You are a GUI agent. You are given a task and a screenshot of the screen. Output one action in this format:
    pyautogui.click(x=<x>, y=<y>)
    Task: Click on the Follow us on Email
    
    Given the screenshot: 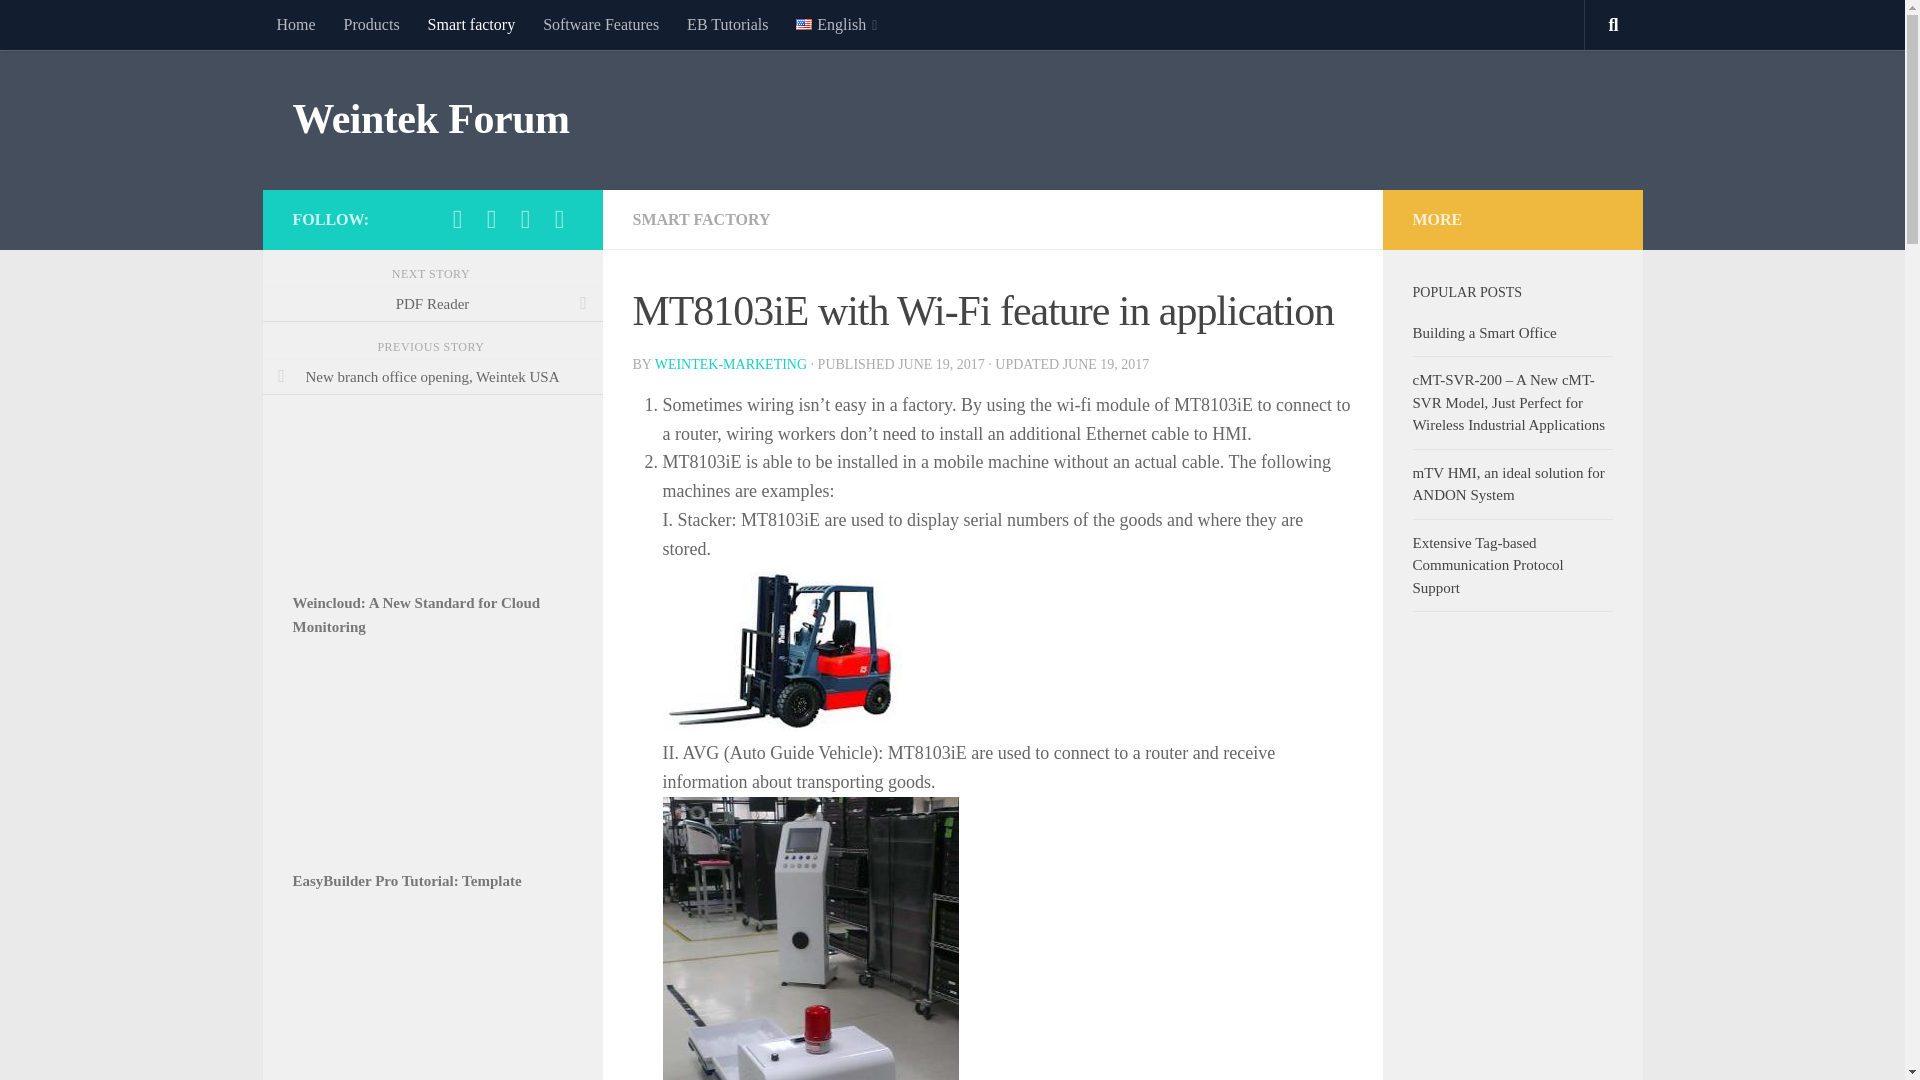 What is the action you would take?
    pyautogui.click(x=524, y=220)
    